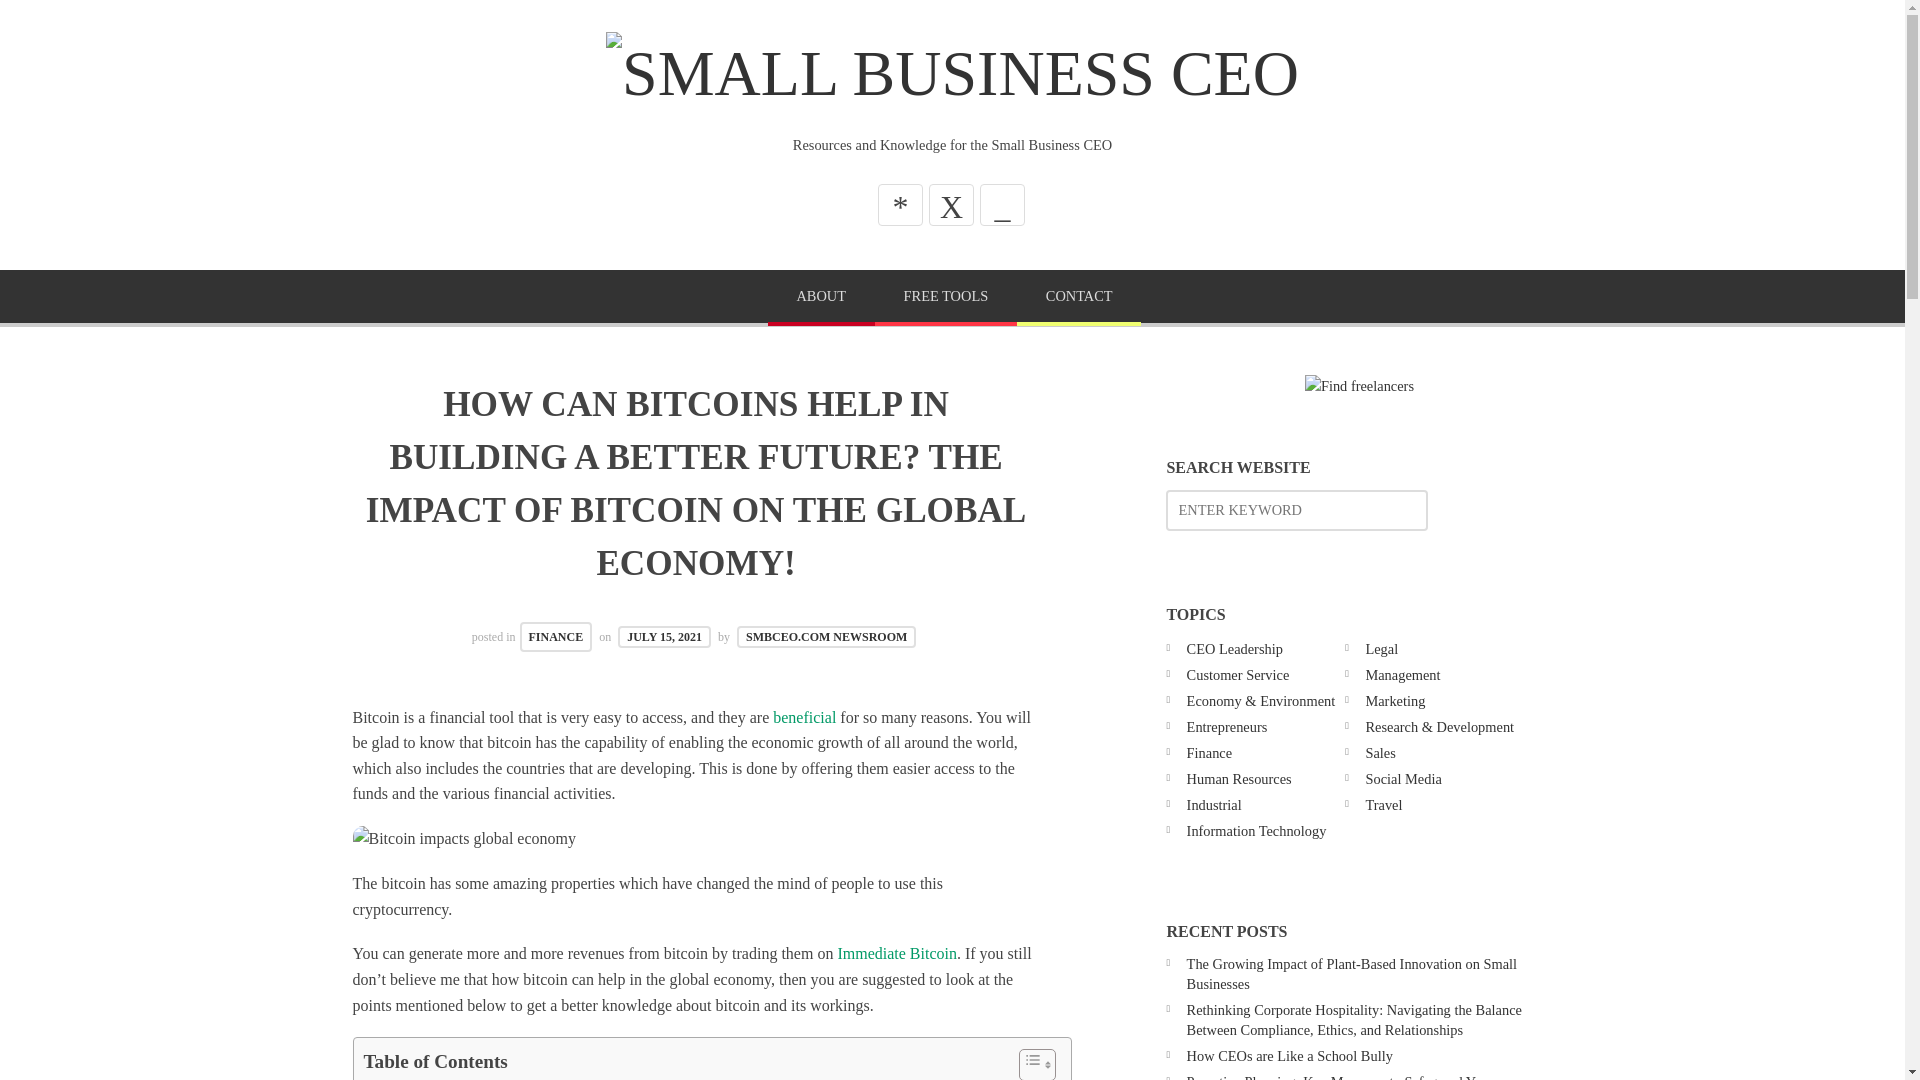 The image size is (1920, 1080). I want to click on CEO Leadership, so click(1234, 648).